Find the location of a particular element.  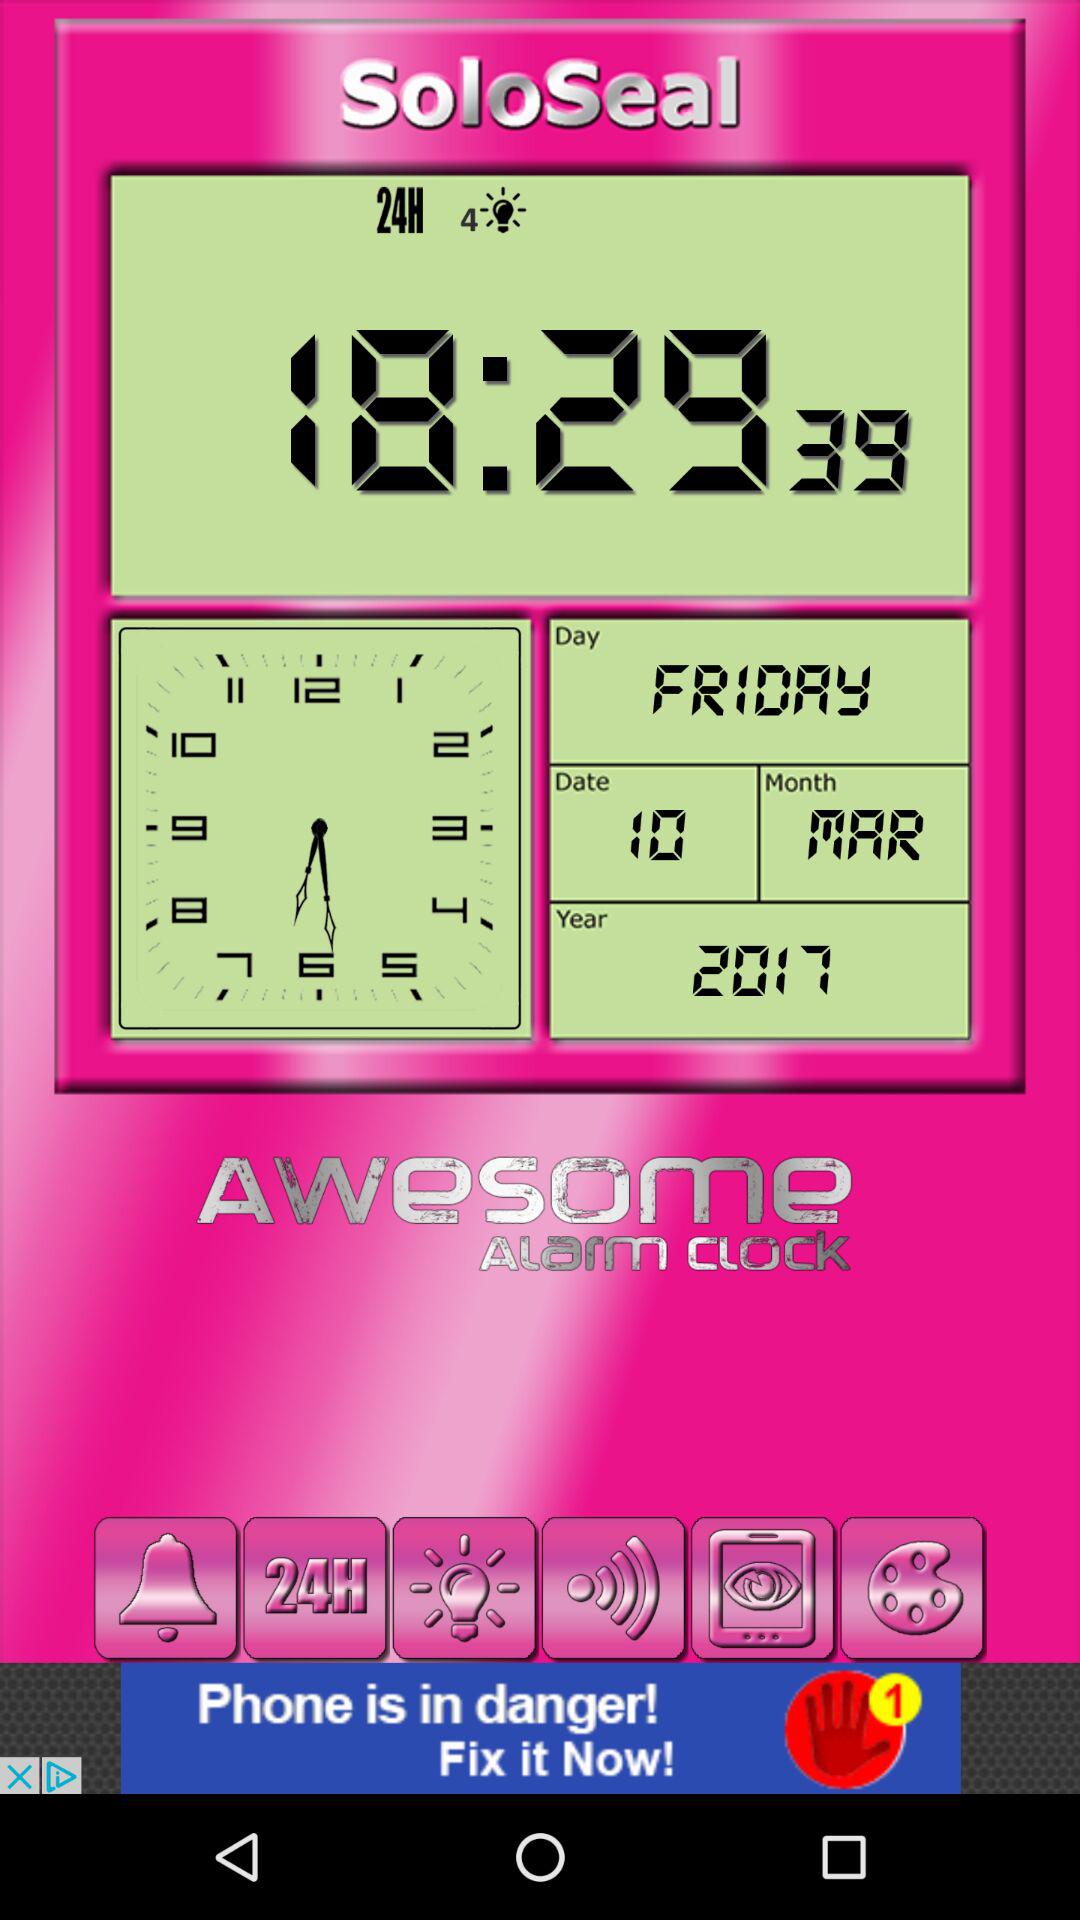

volume button is located at coordinates (614, 1588).